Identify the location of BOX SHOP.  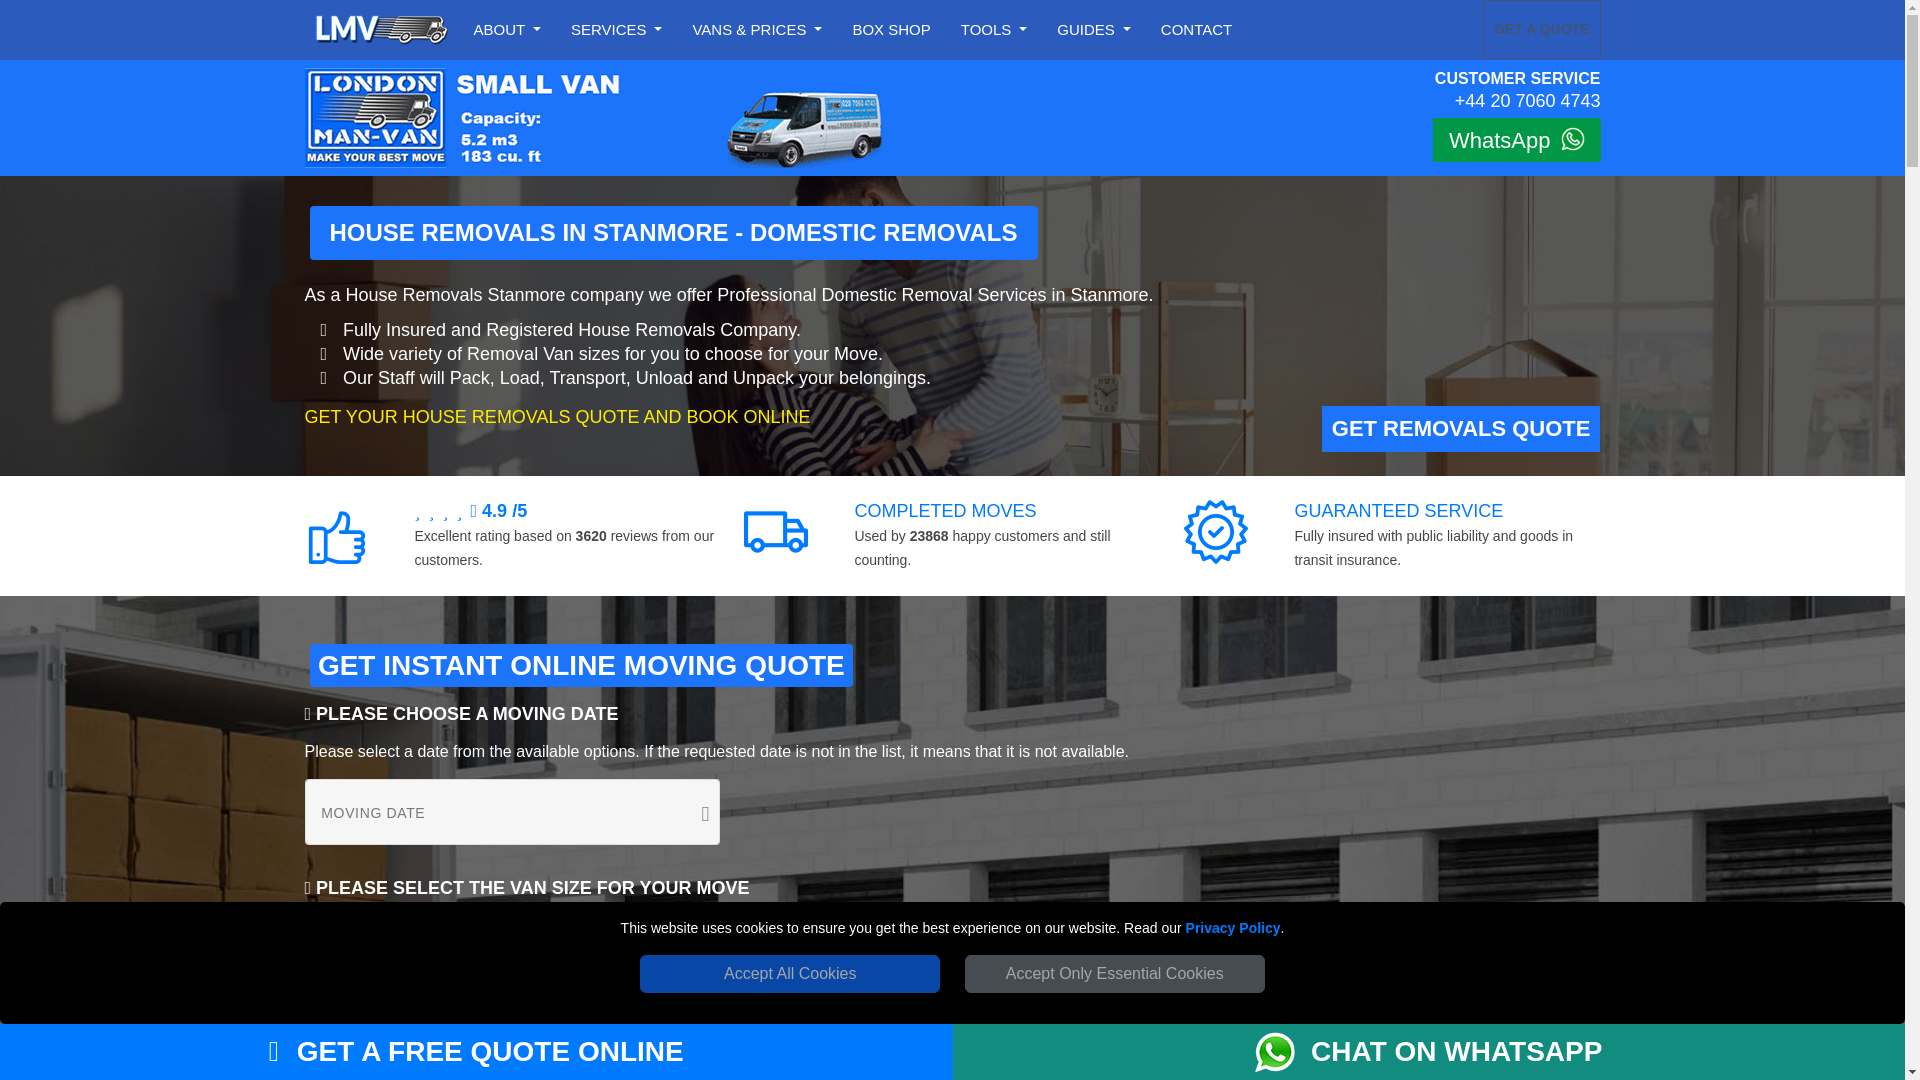
(891, 30).